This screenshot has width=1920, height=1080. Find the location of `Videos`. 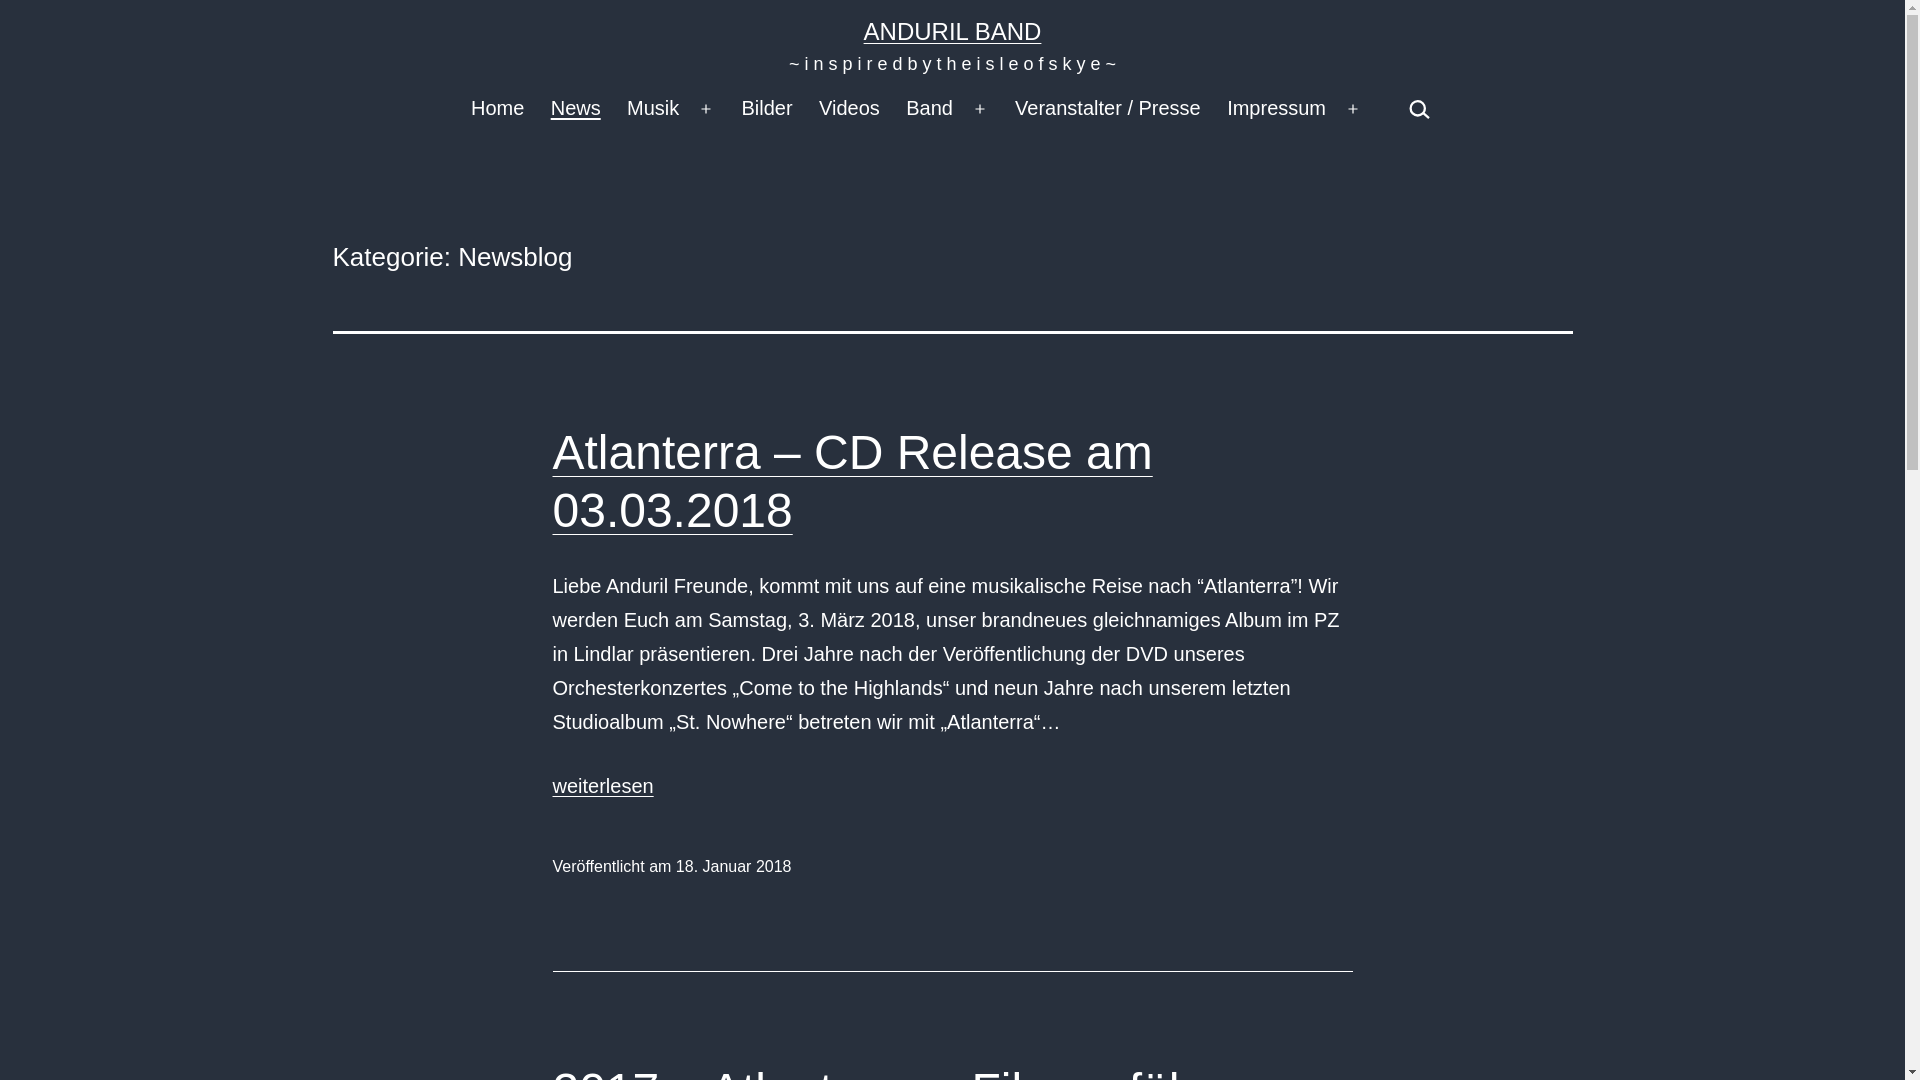

Videos is located at coordinates (850, 109).